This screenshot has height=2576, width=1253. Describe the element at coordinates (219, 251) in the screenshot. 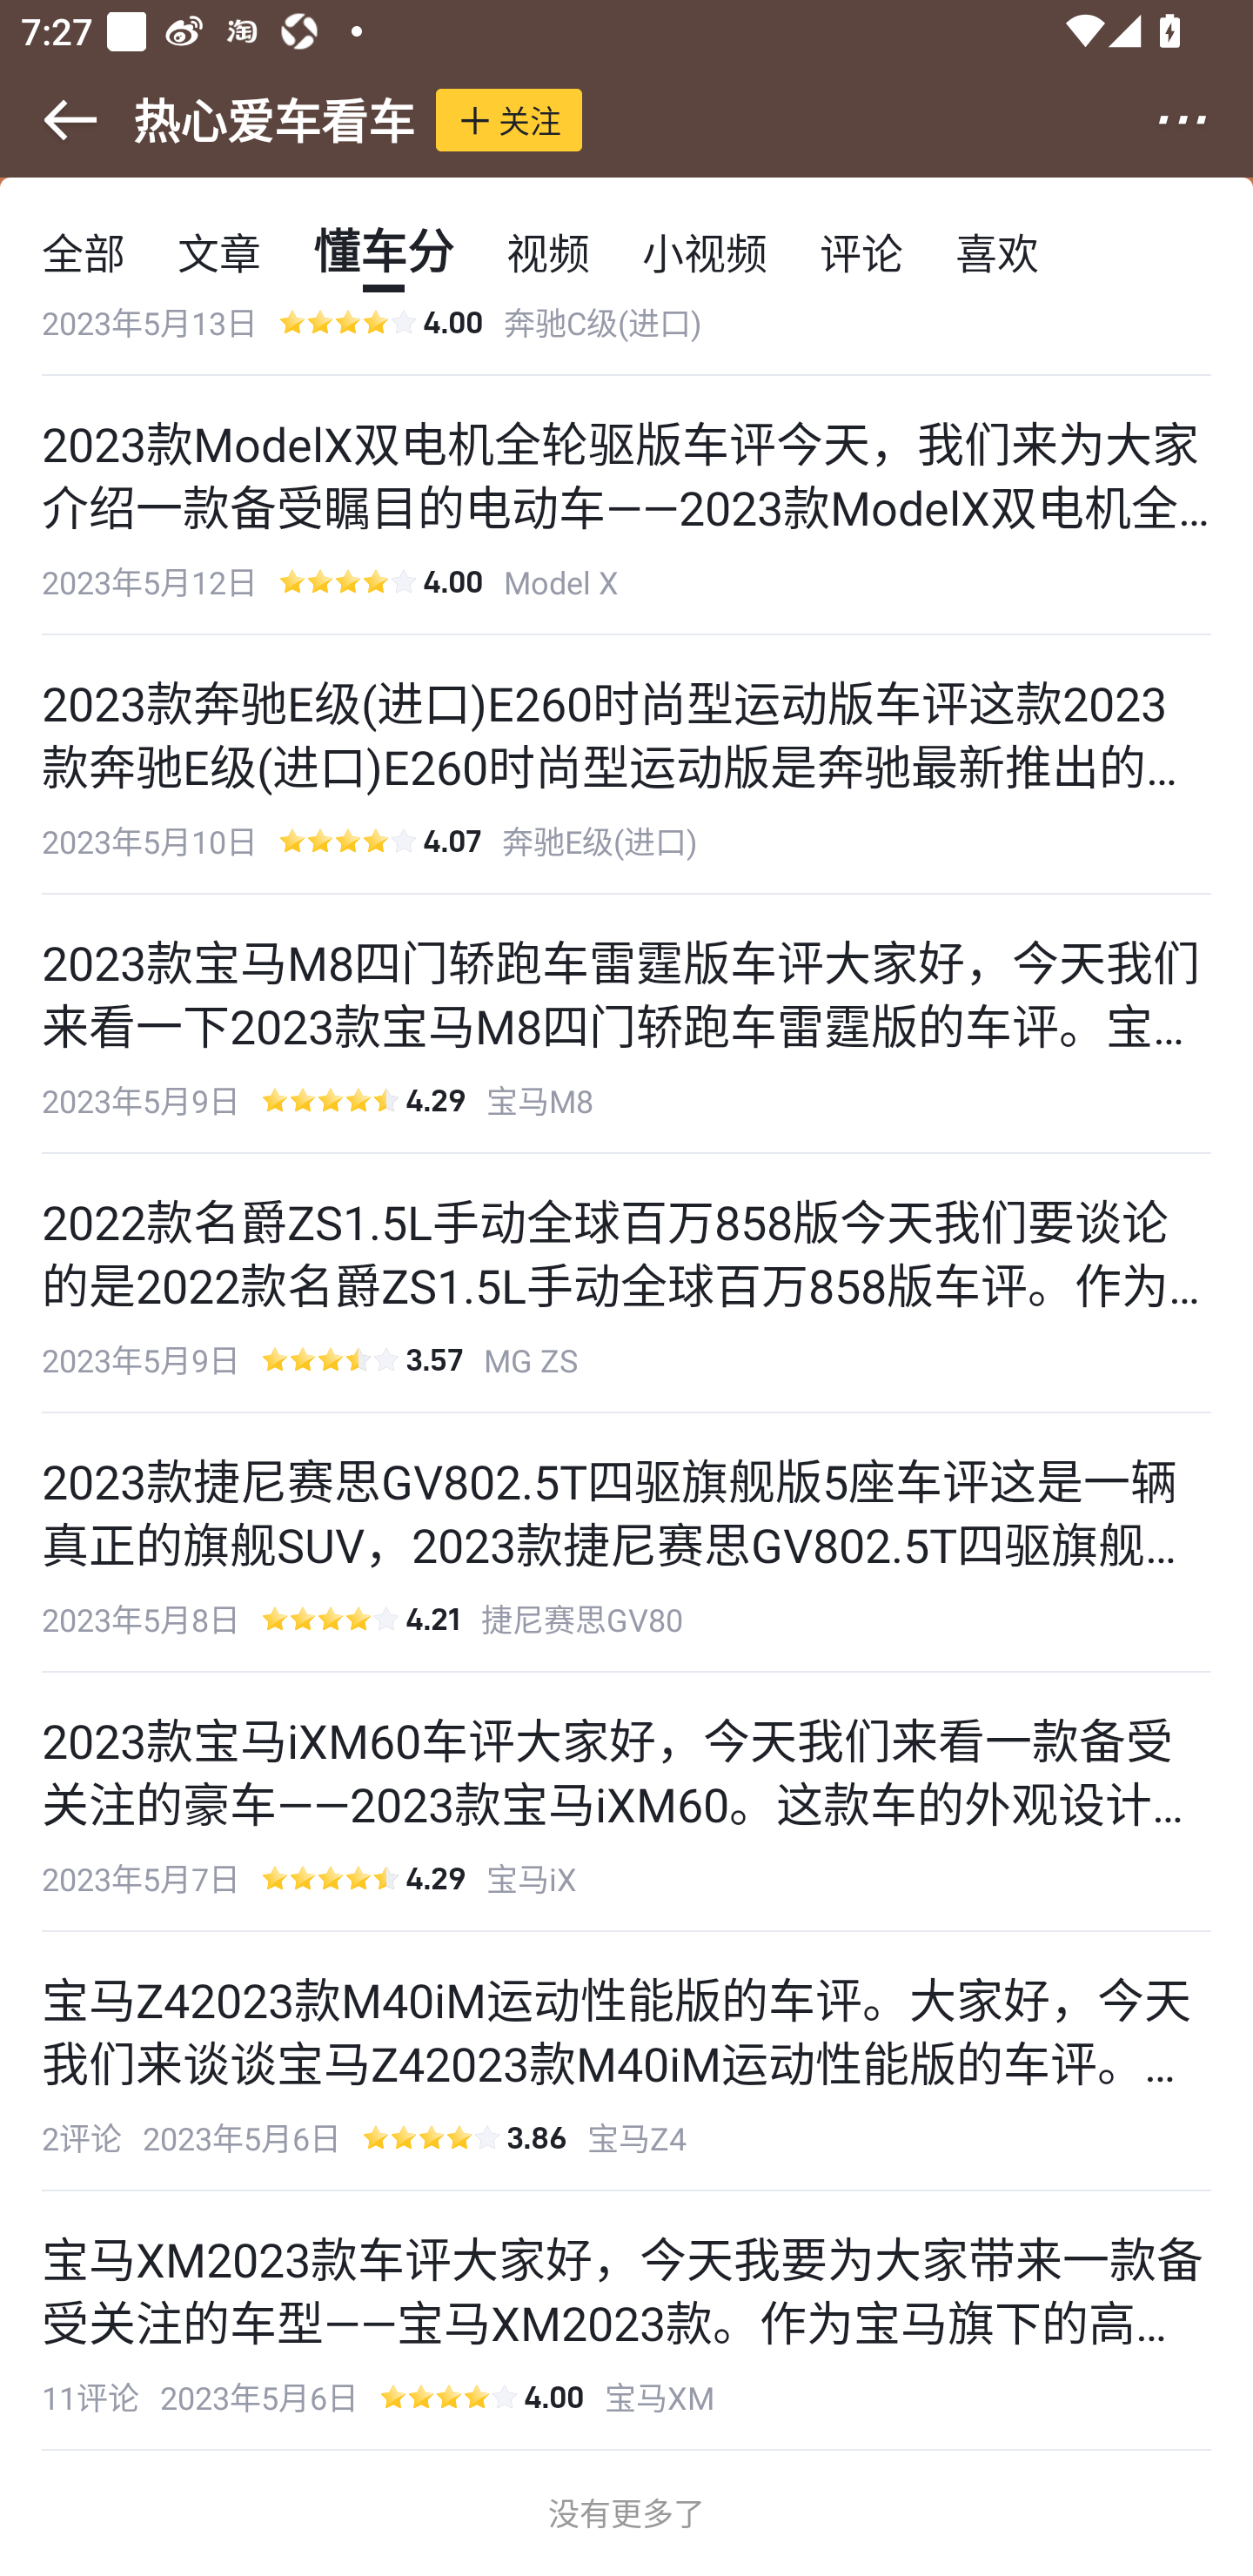

I see `文章` at that location.